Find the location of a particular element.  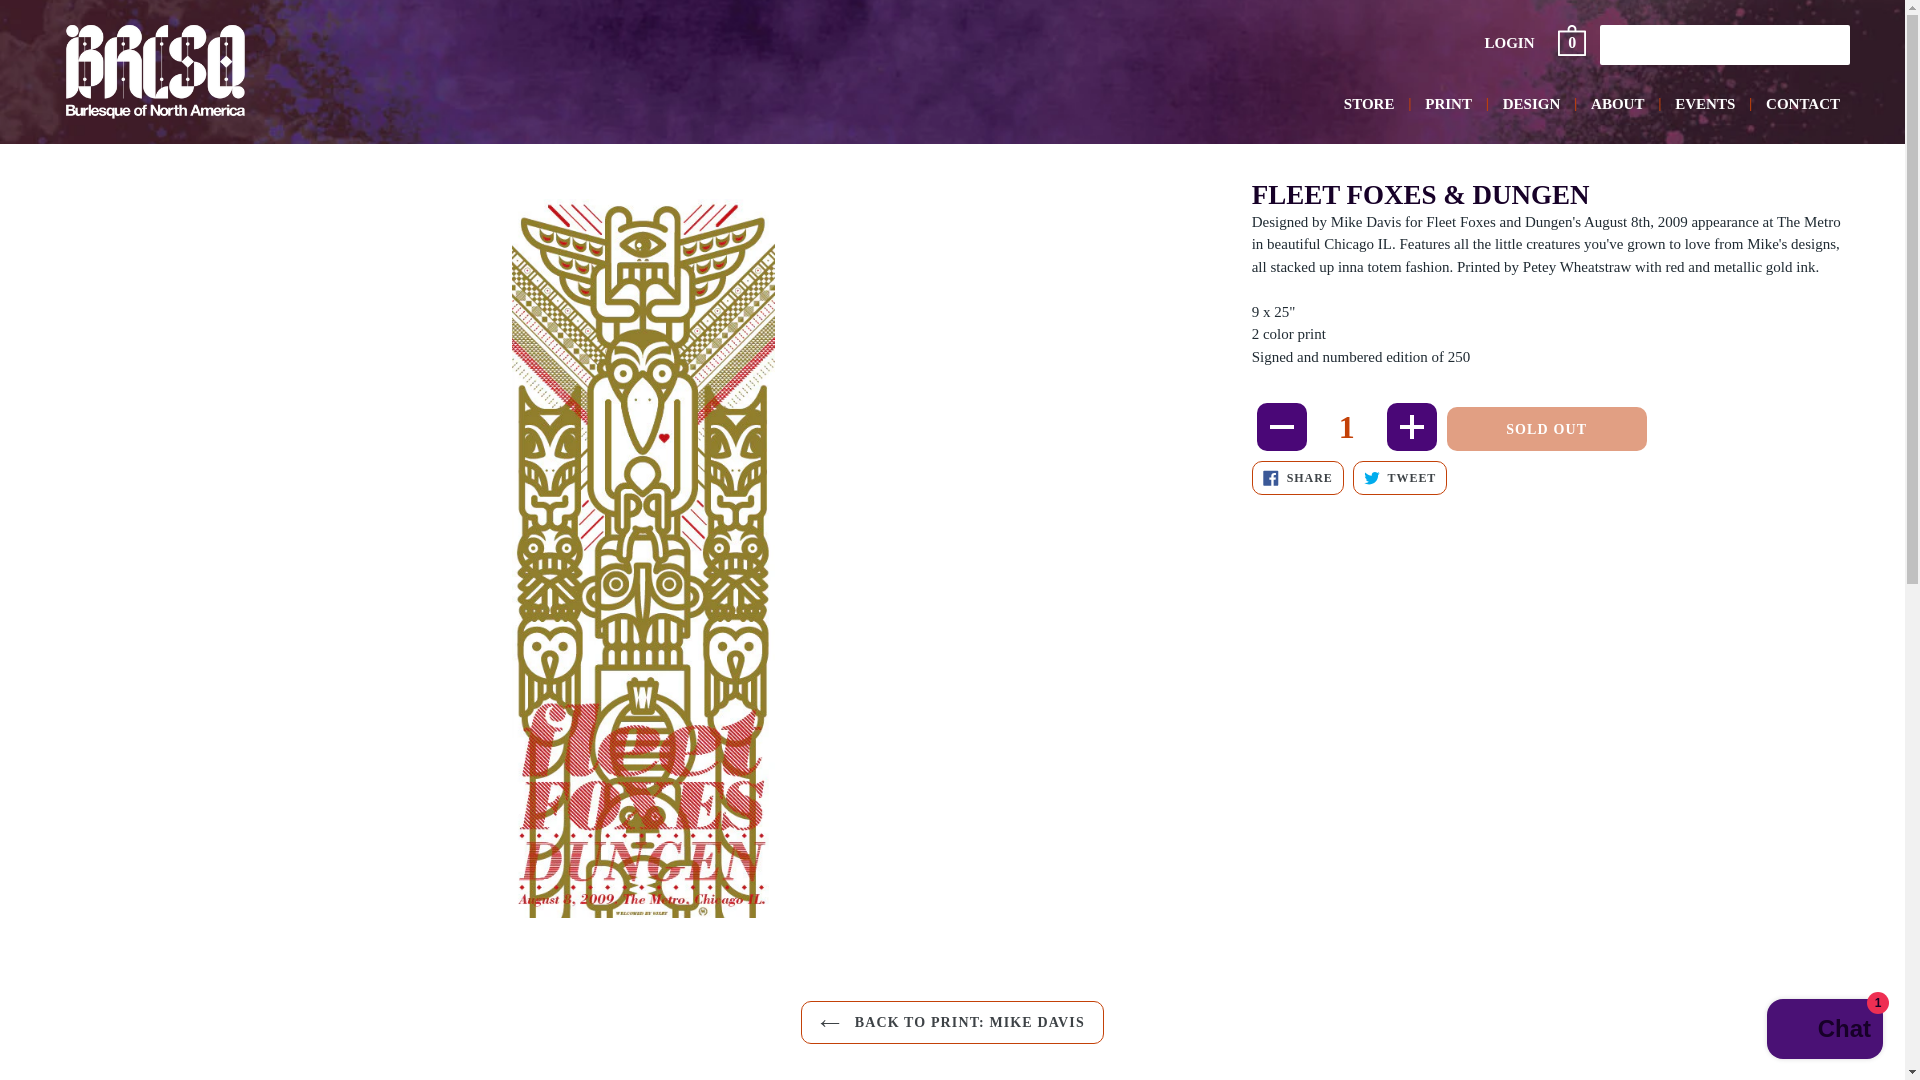

Tweet on Twitter is located at coordinates (1346, 426).